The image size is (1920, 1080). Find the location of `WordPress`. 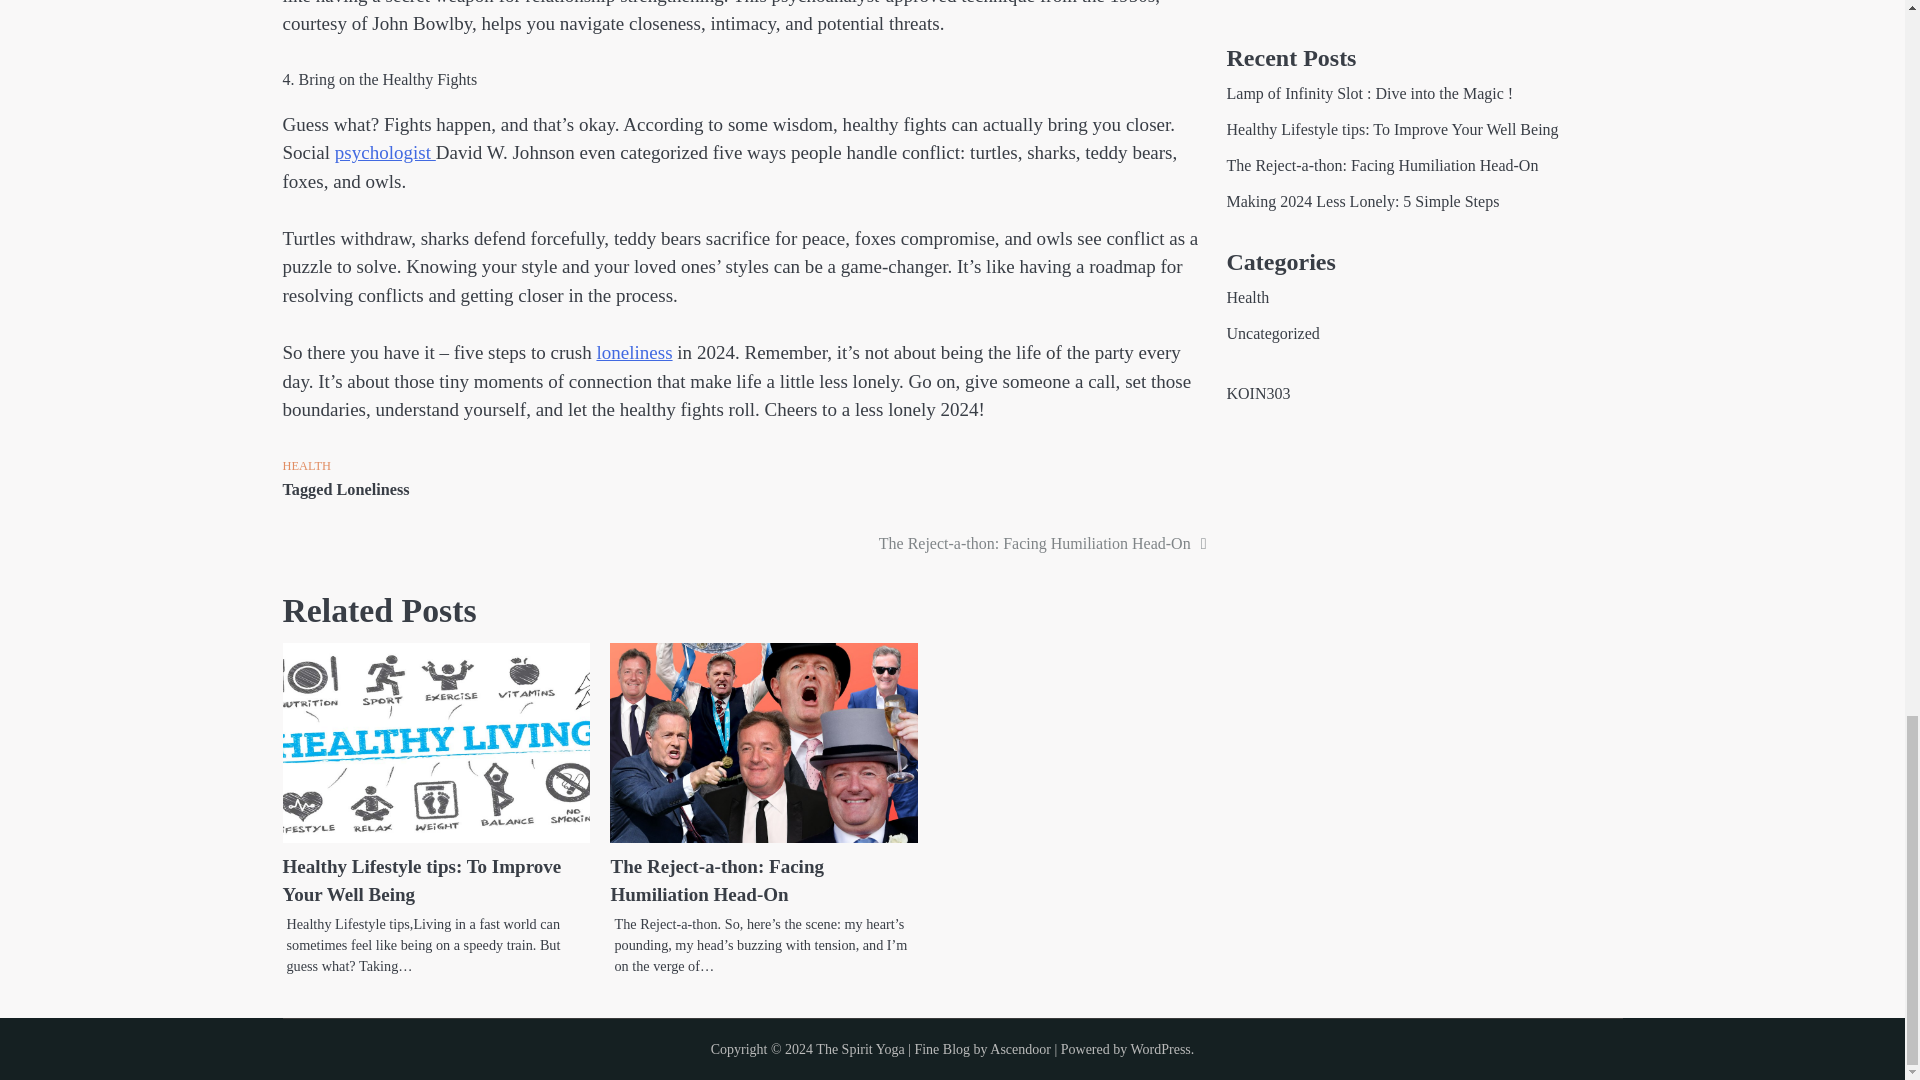

WordPress is located at coordinates (1160, 1050).